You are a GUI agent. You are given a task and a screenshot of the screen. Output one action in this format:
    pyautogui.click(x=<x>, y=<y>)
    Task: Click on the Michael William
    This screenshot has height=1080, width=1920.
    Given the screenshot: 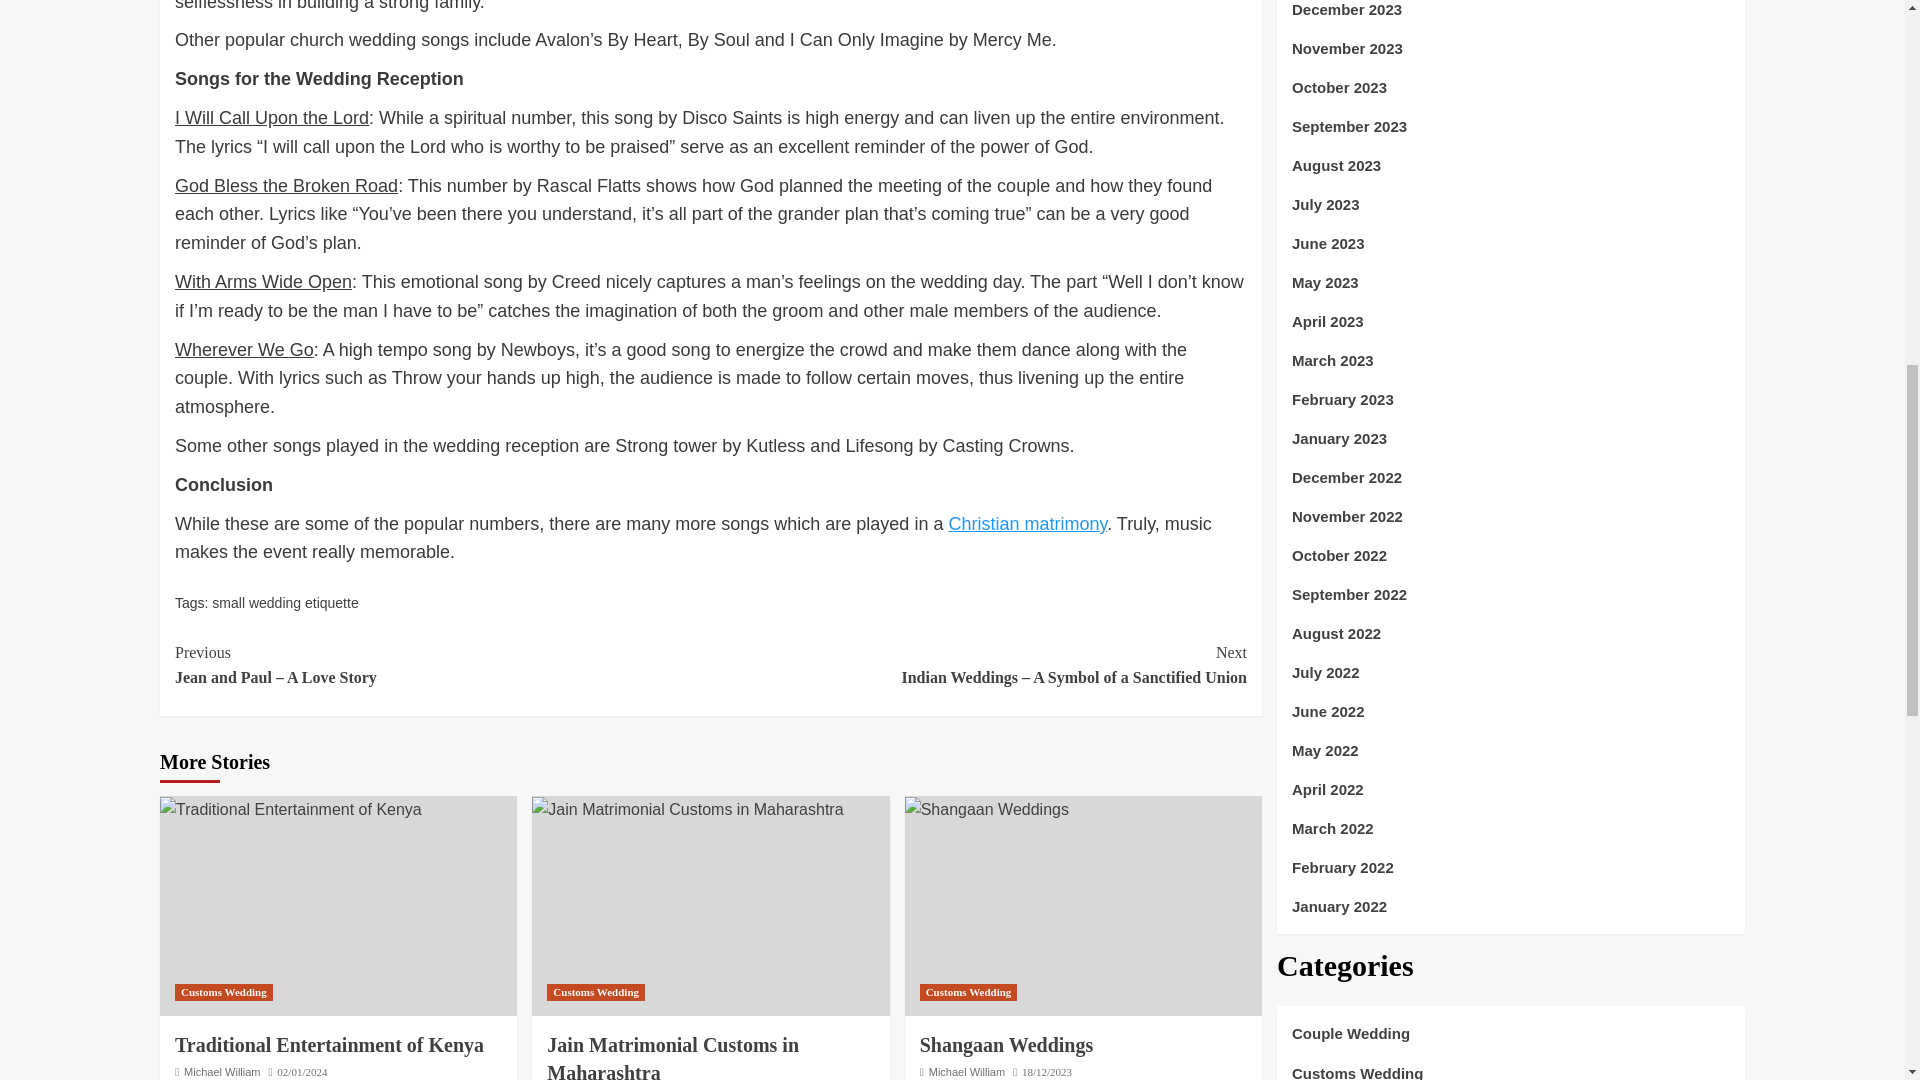 What is the action you would take?
    pyautogui.click(x=222, y=1071)
    